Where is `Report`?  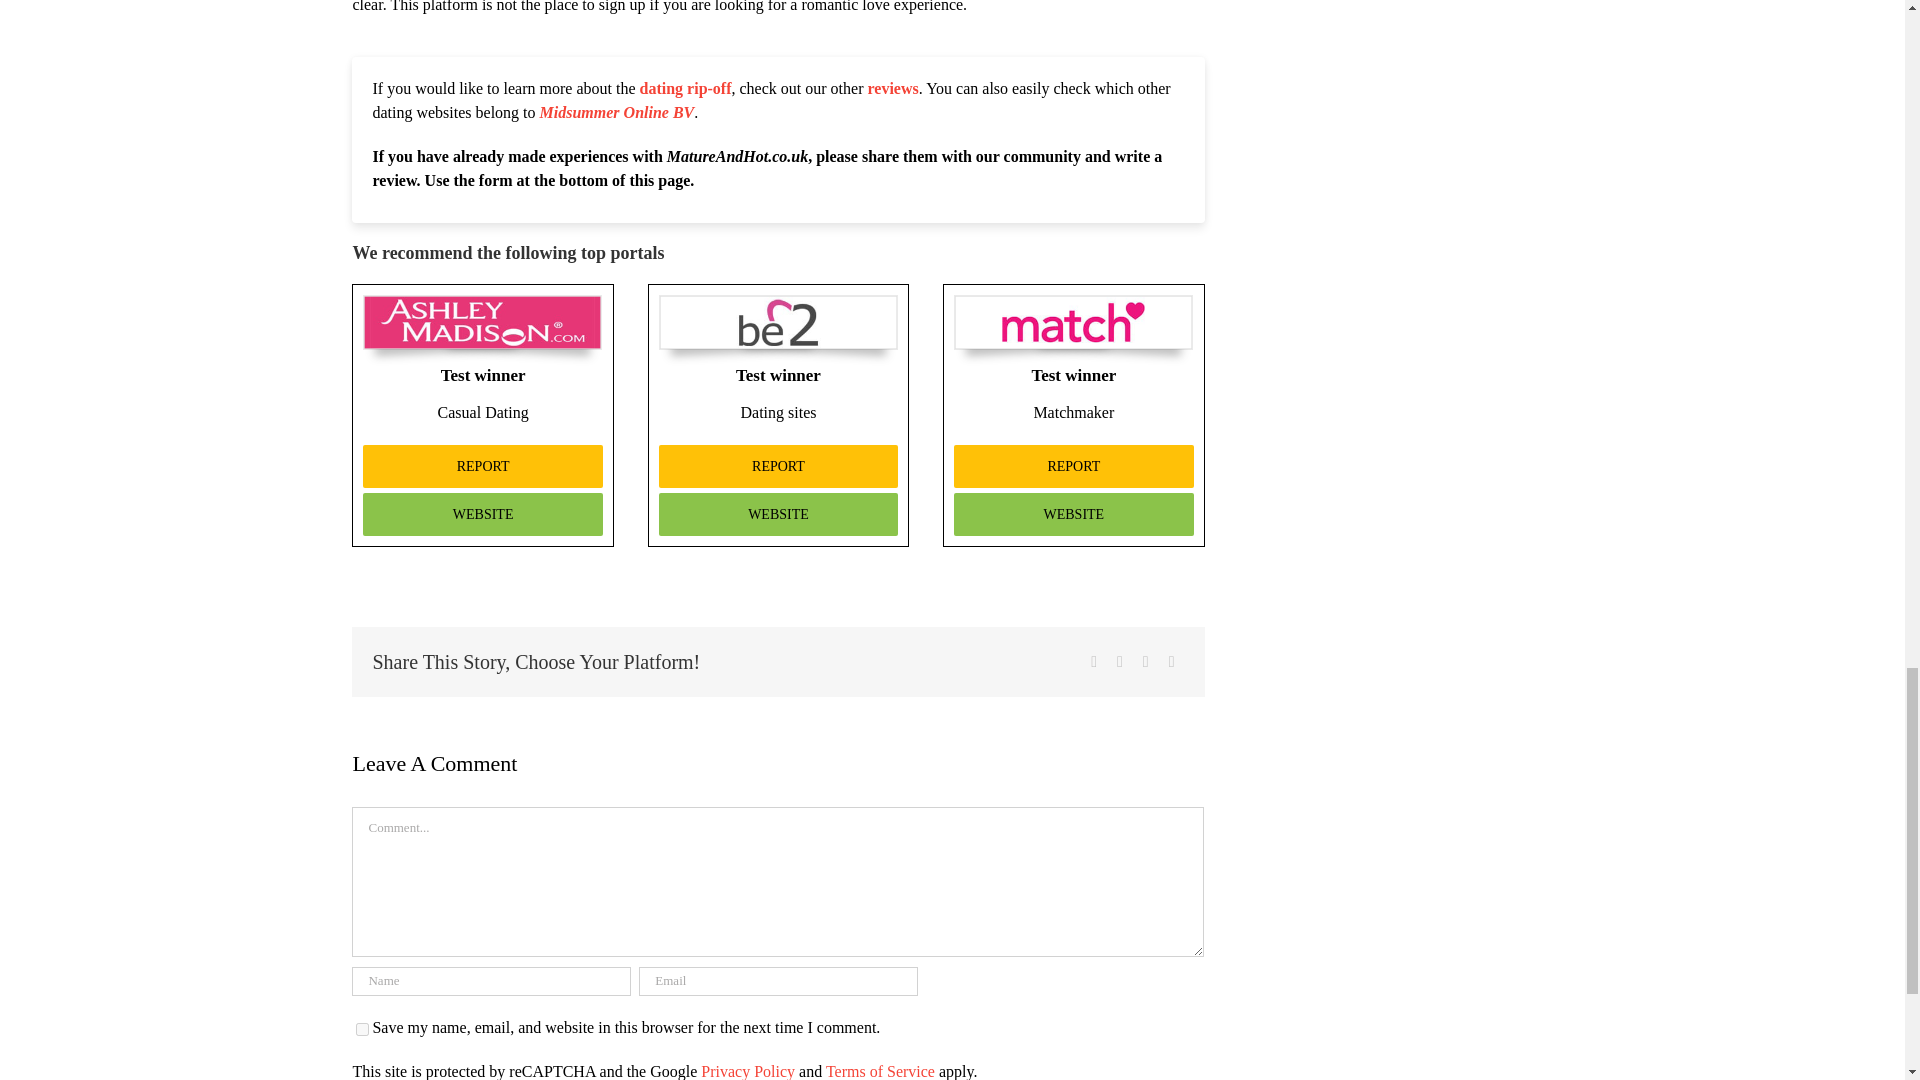
Report is located at coordinates (1073, 466).